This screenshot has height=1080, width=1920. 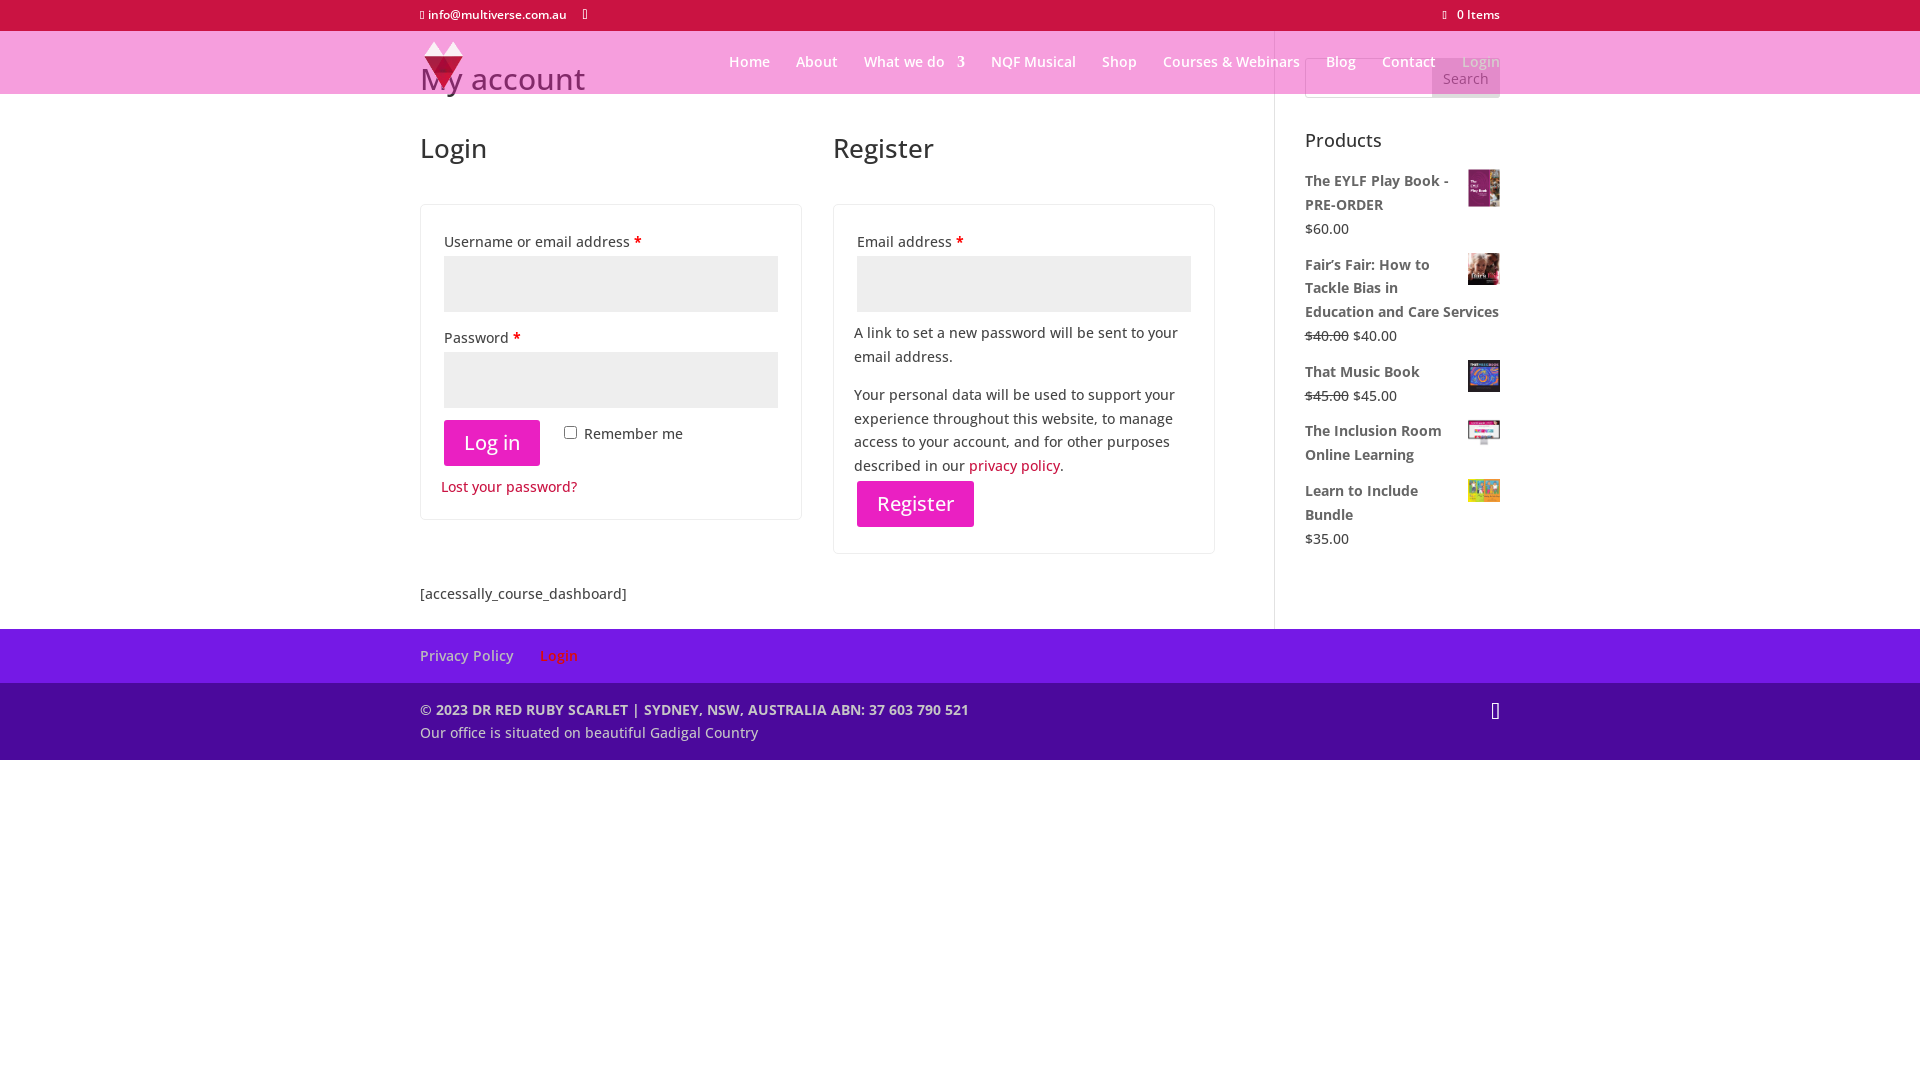 I want to click on Blog, so click(x=1341, y=74).